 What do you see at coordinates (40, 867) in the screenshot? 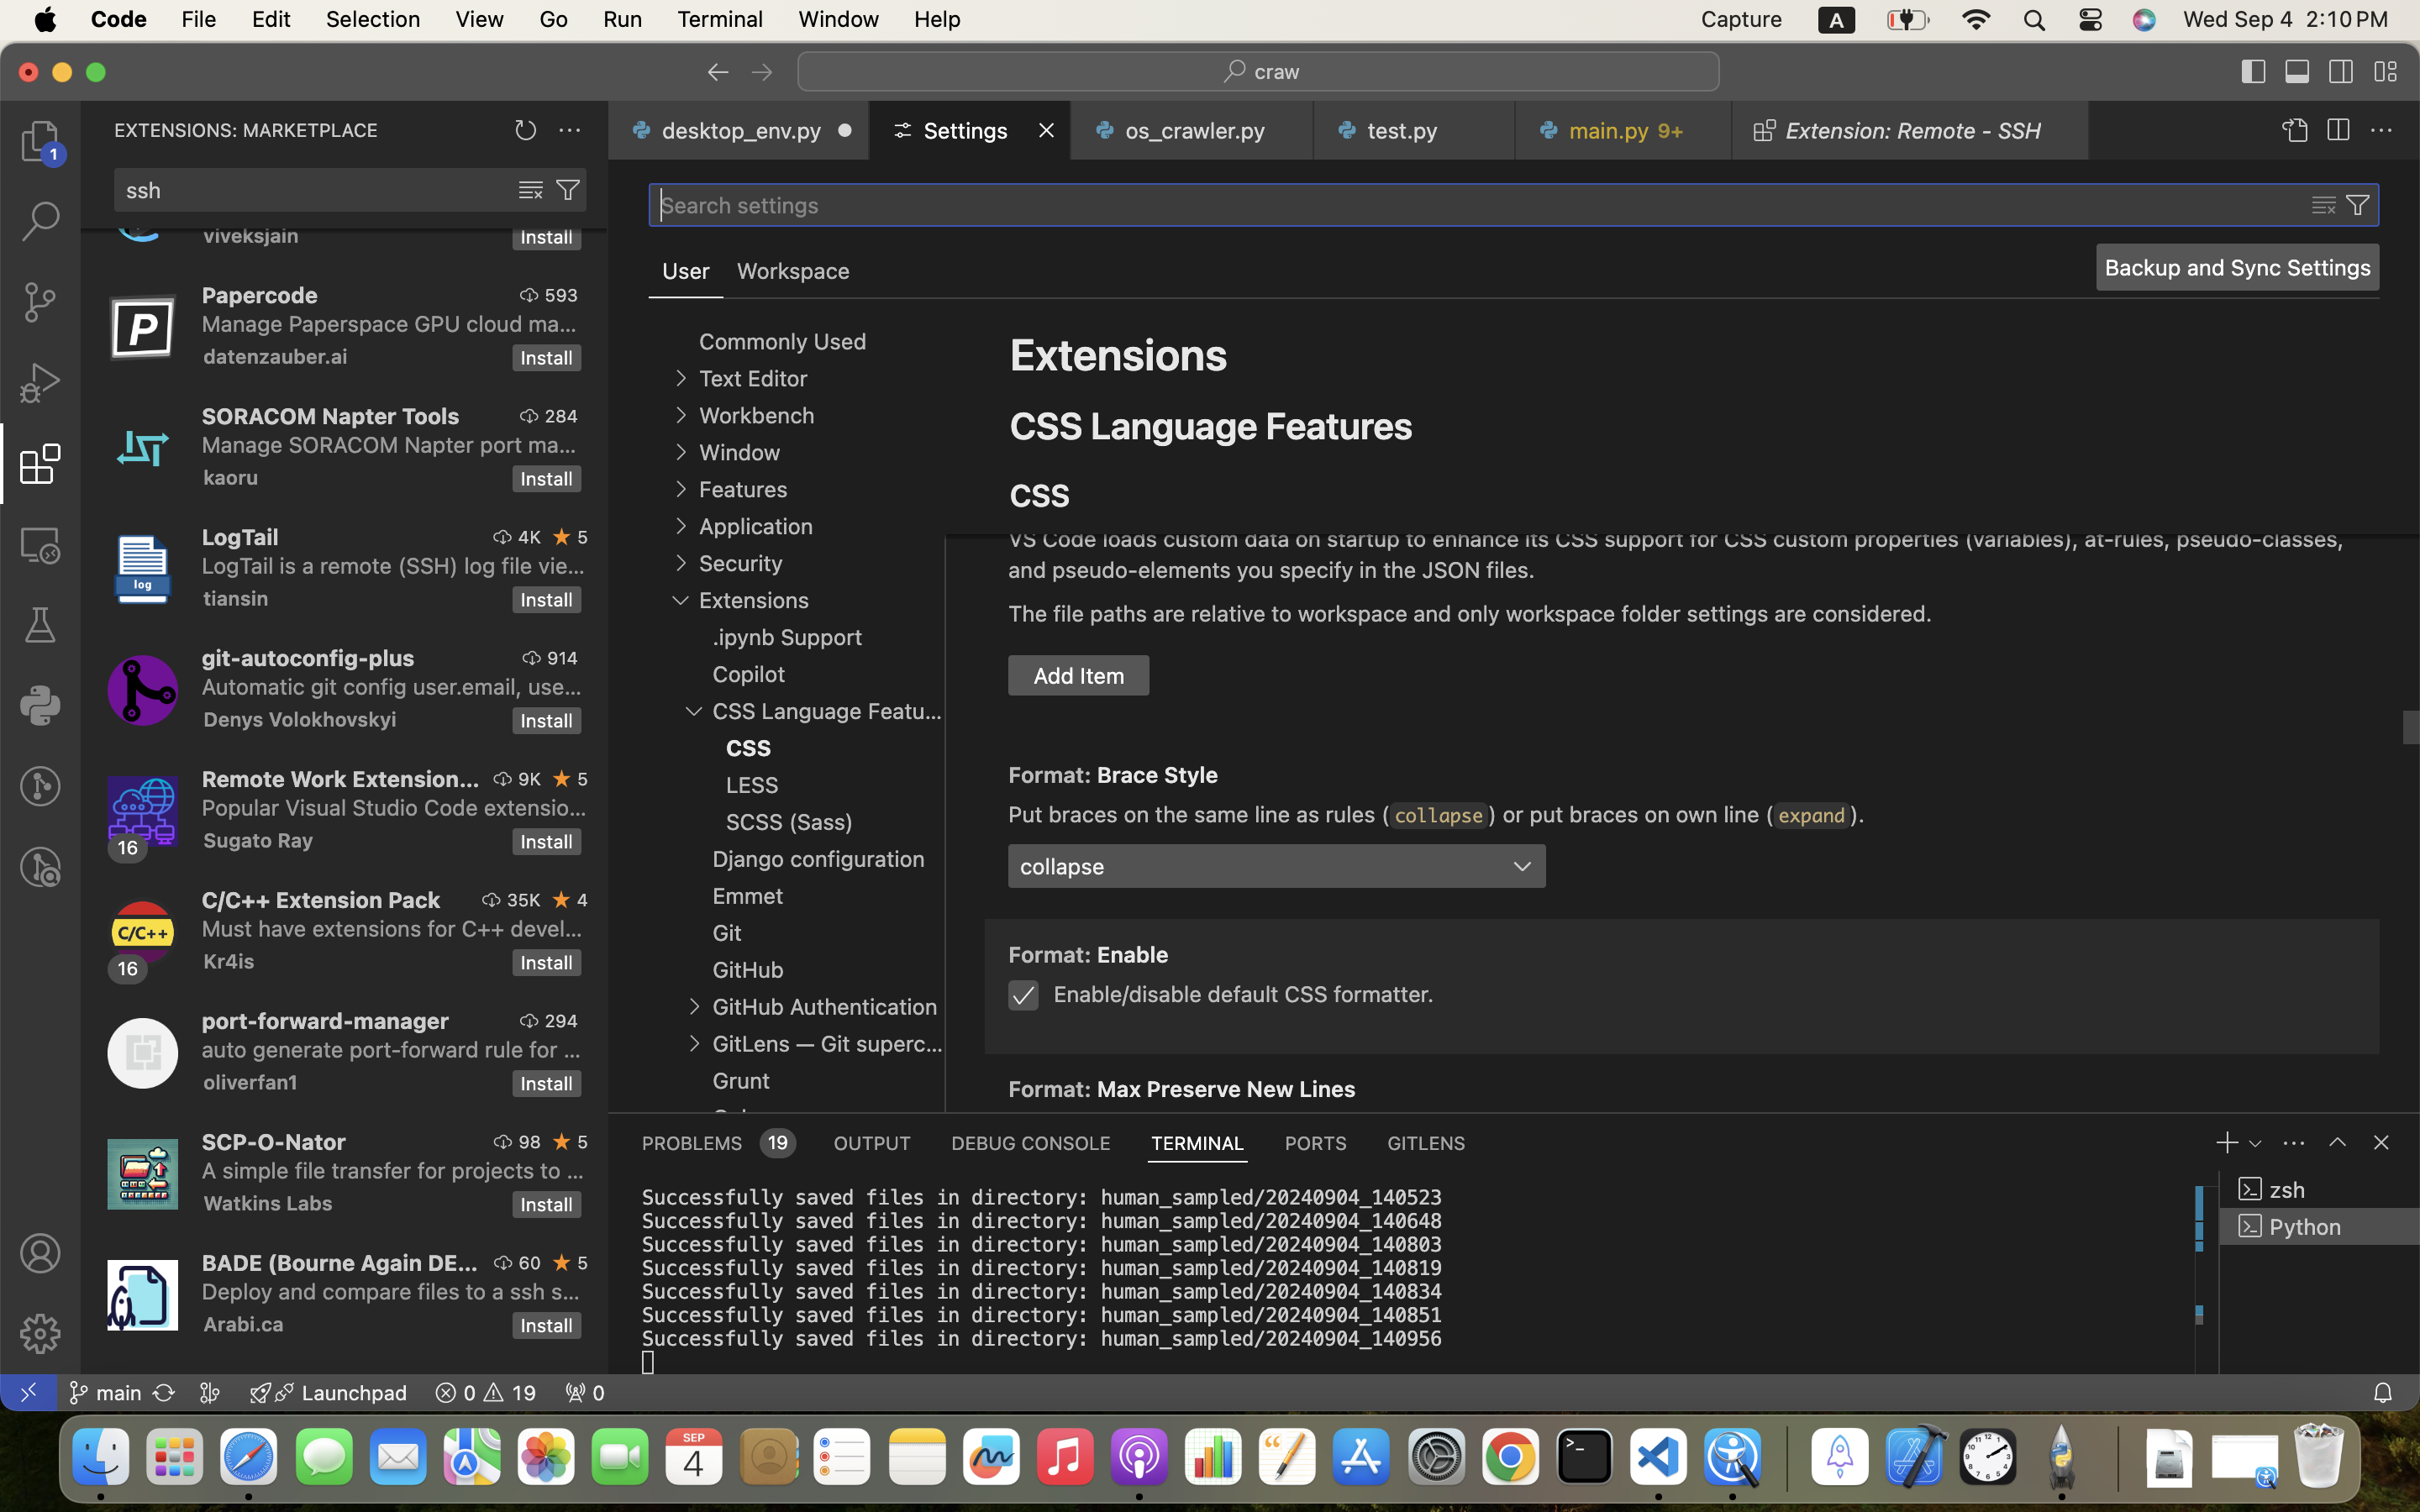
I see `0 ` at bounding box center [40, 867].